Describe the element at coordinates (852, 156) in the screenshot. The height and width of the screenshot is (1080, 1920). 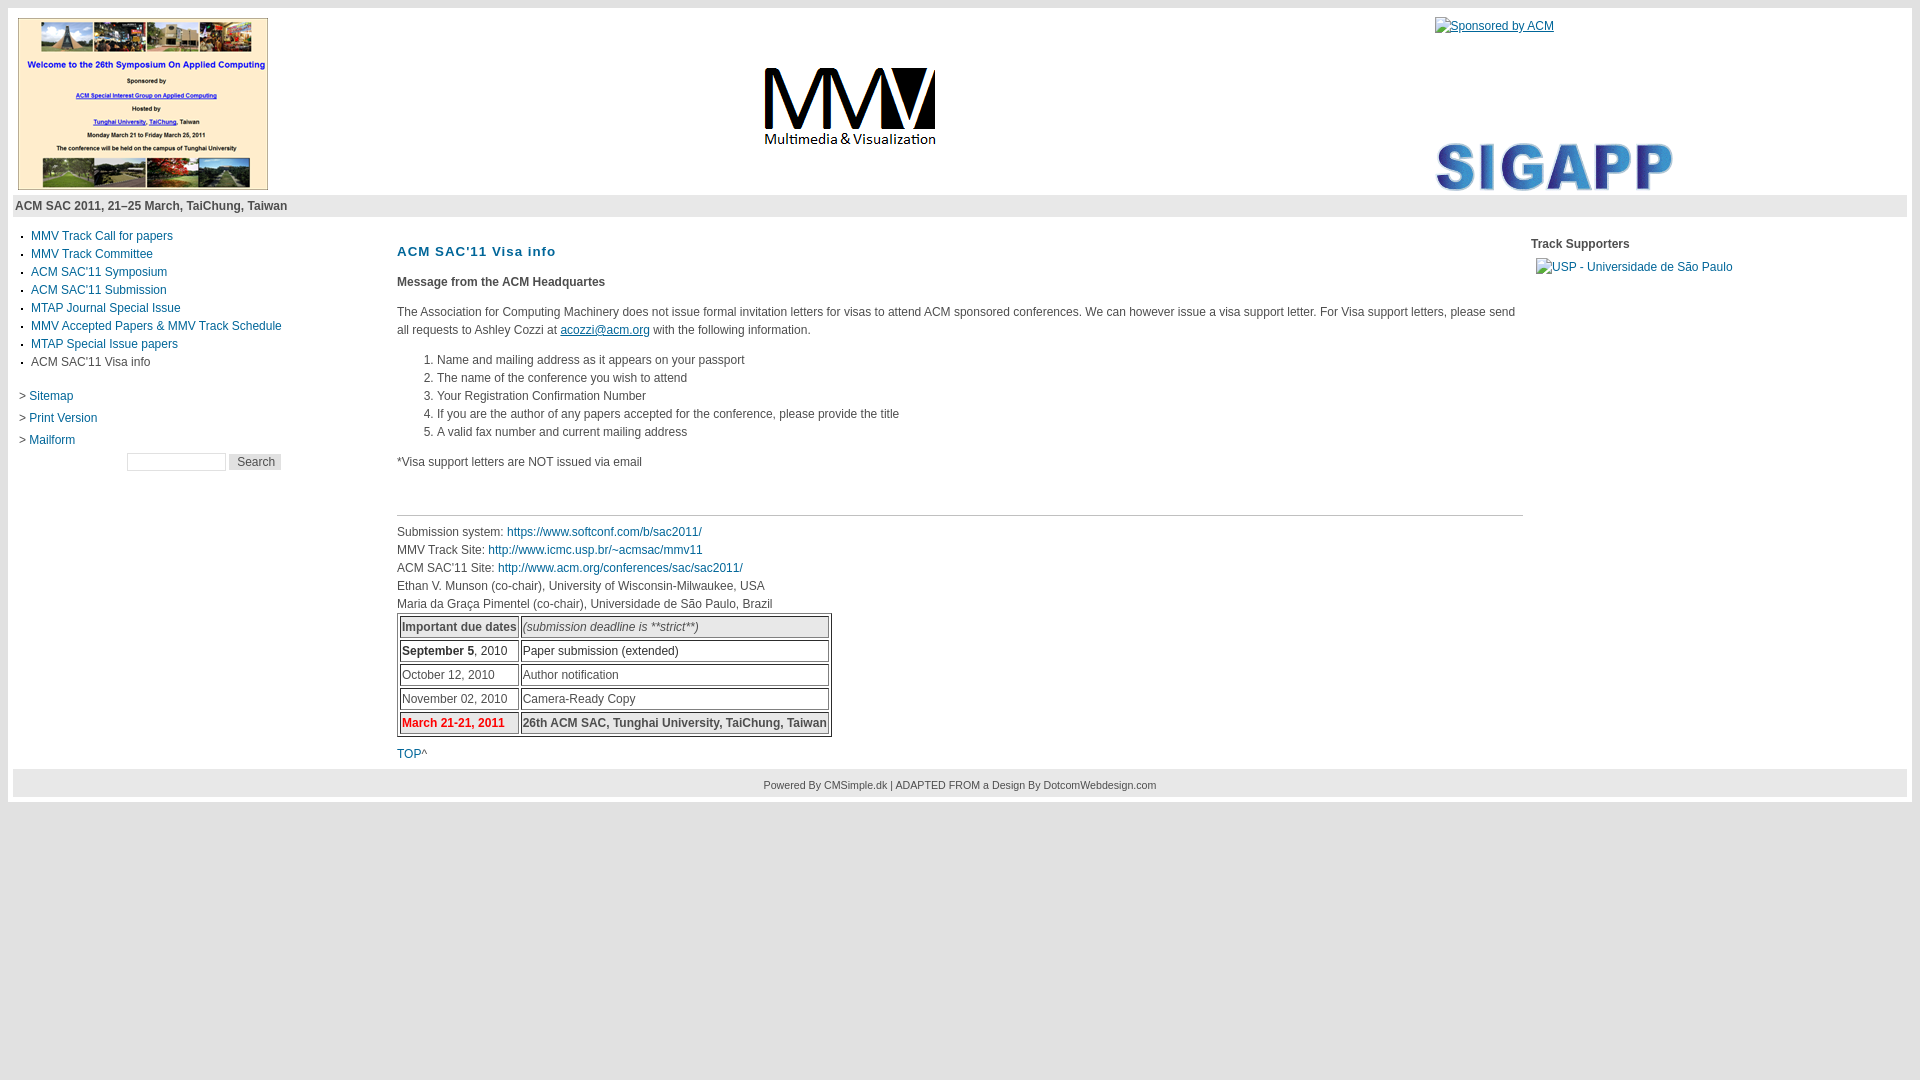
I see `ACM SAC'11 MMV Track` at that location.